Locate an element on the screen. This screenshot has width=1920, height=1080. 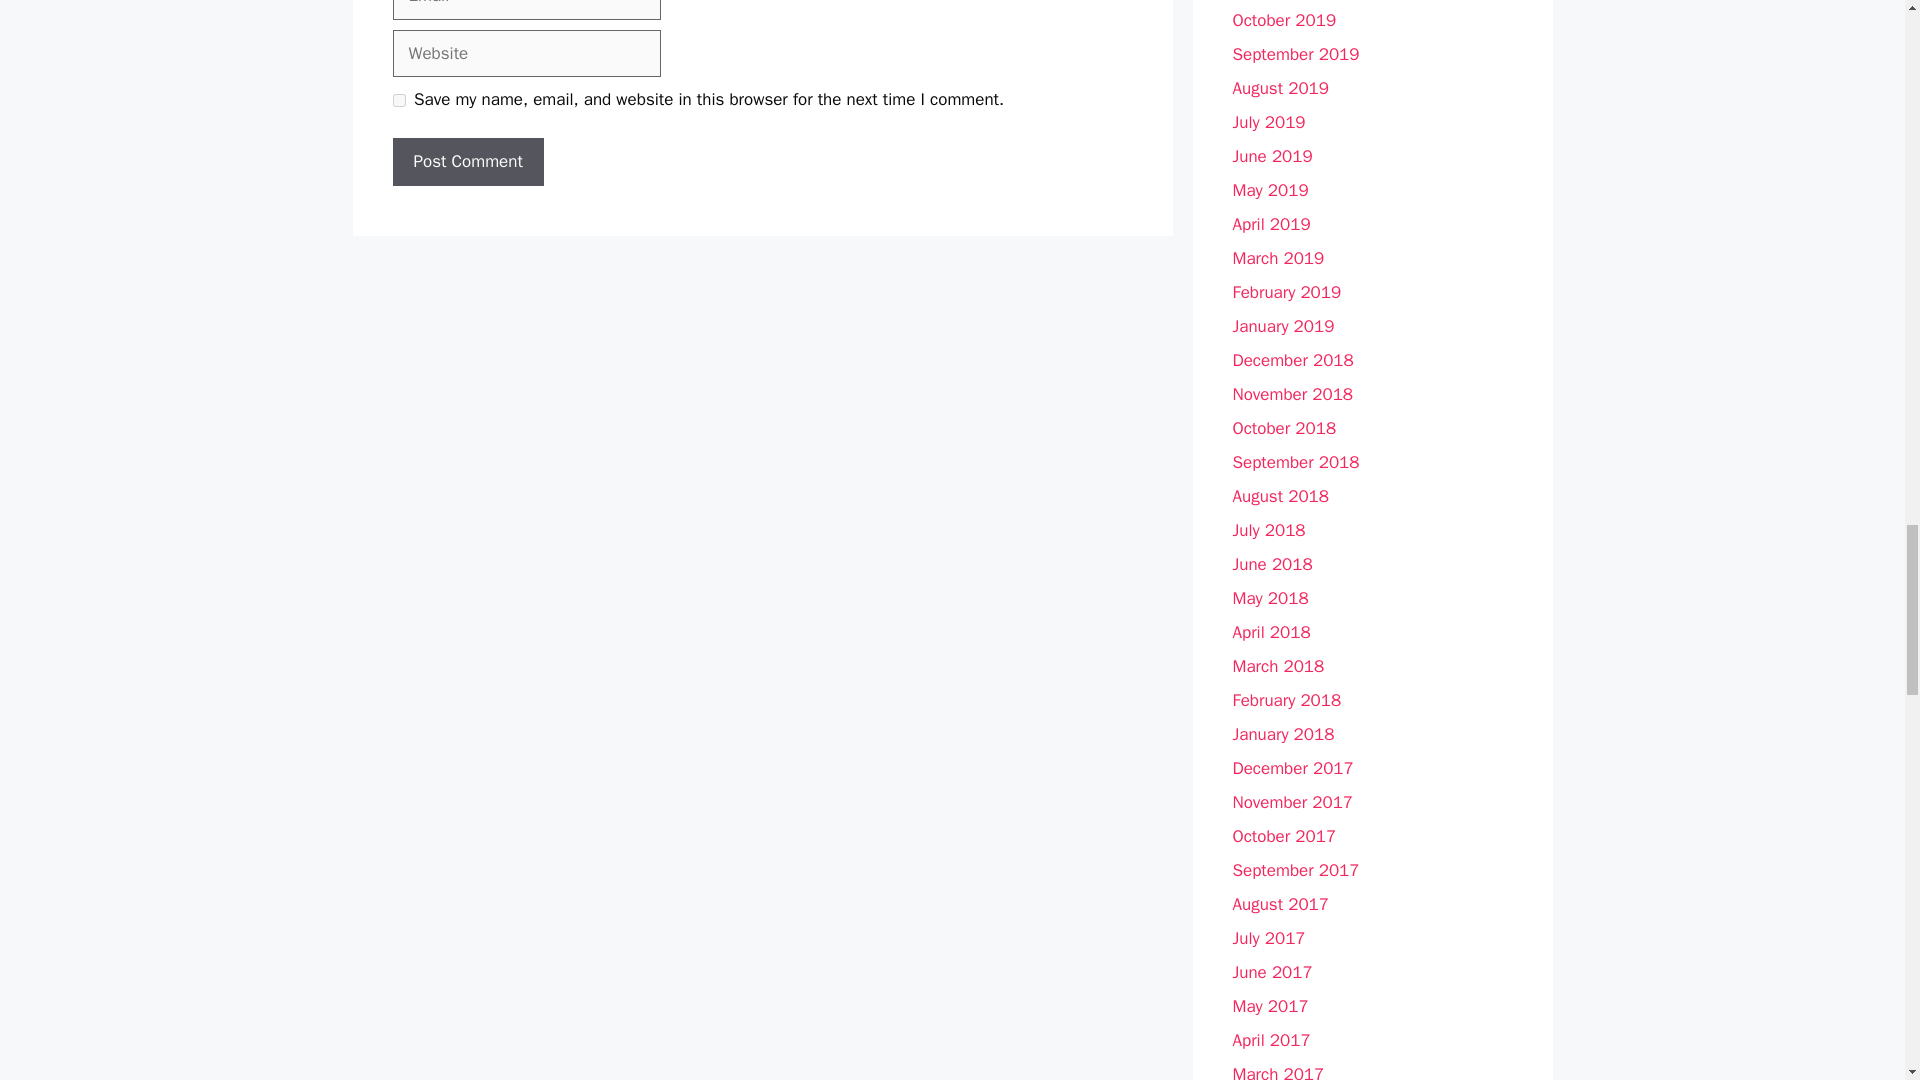
Post Comment is located at coordinates (467, 162).